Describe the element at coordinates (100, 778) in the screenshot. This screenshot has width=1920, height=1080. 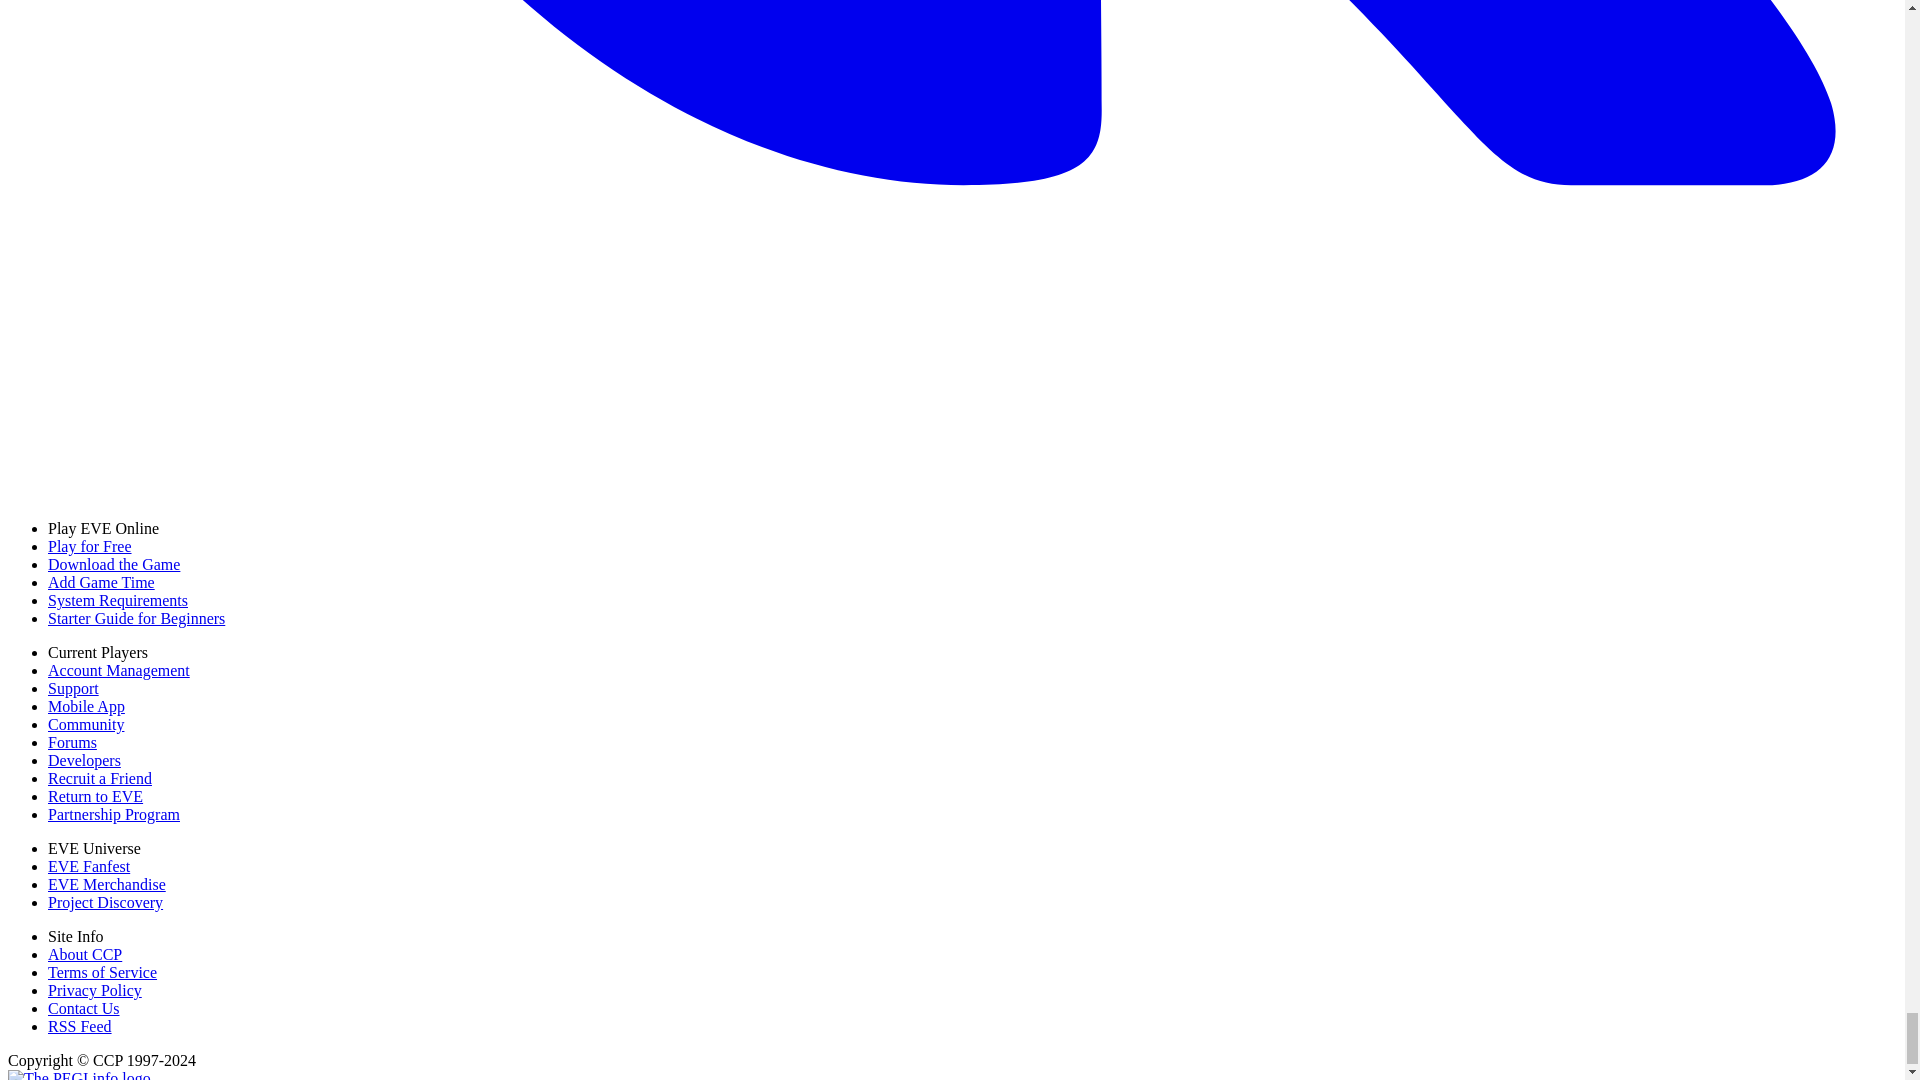
I see `Recruit a Friend` at that location.